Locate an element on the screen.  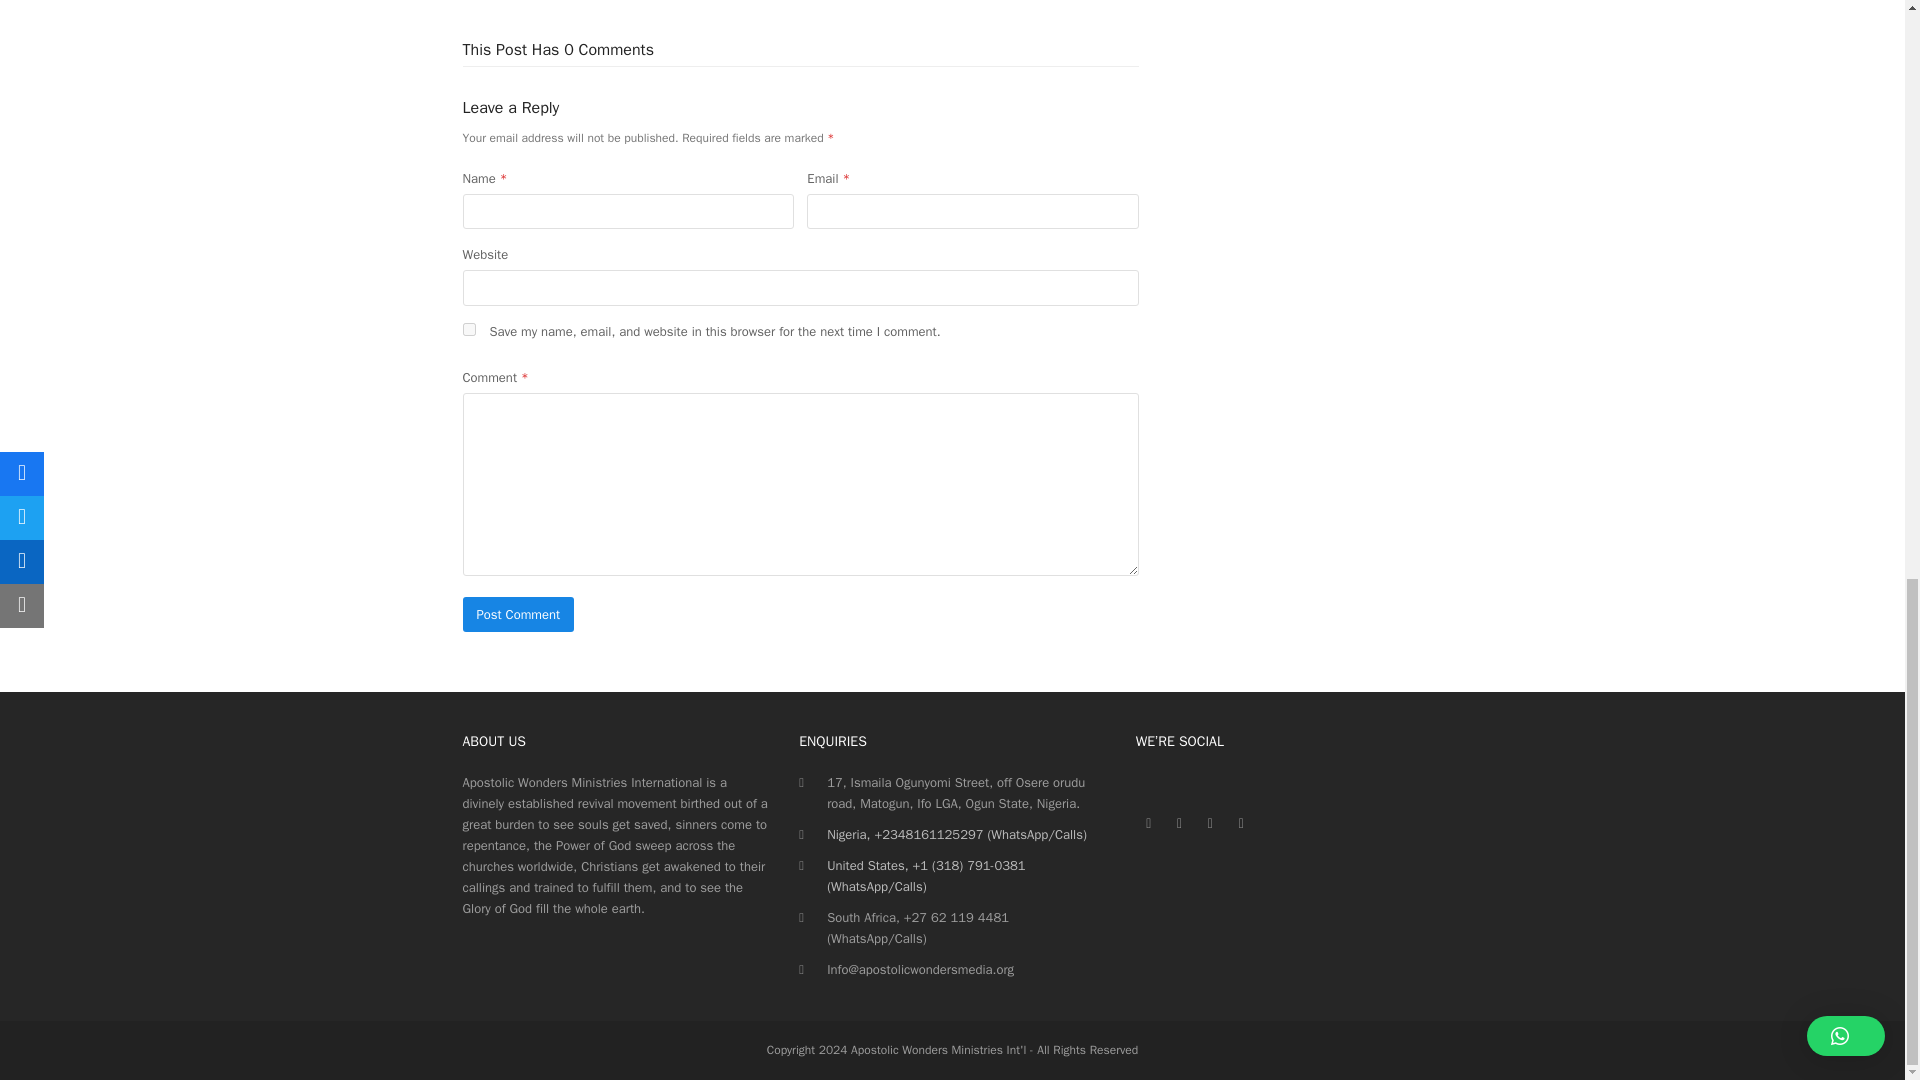
YouTube is located at coordinates (1240, 825).